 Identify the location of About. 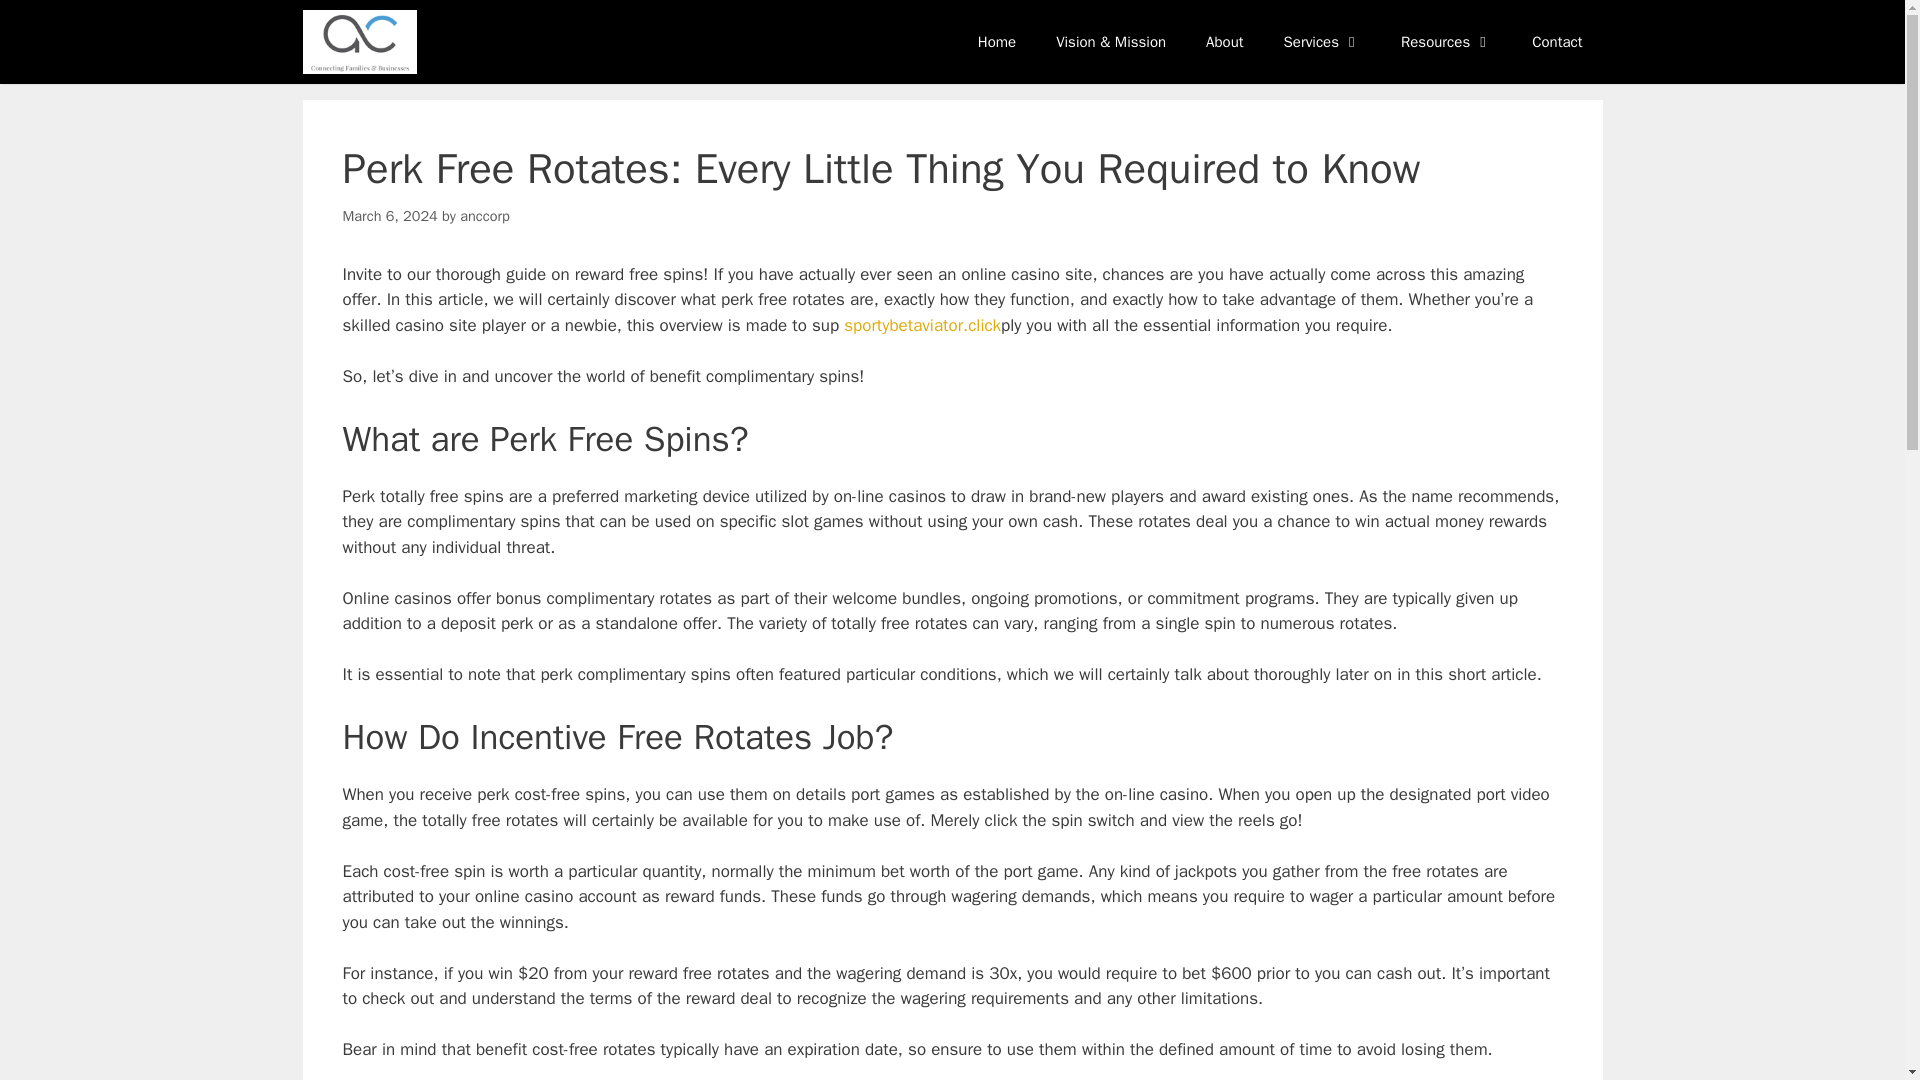
(1224, 42).